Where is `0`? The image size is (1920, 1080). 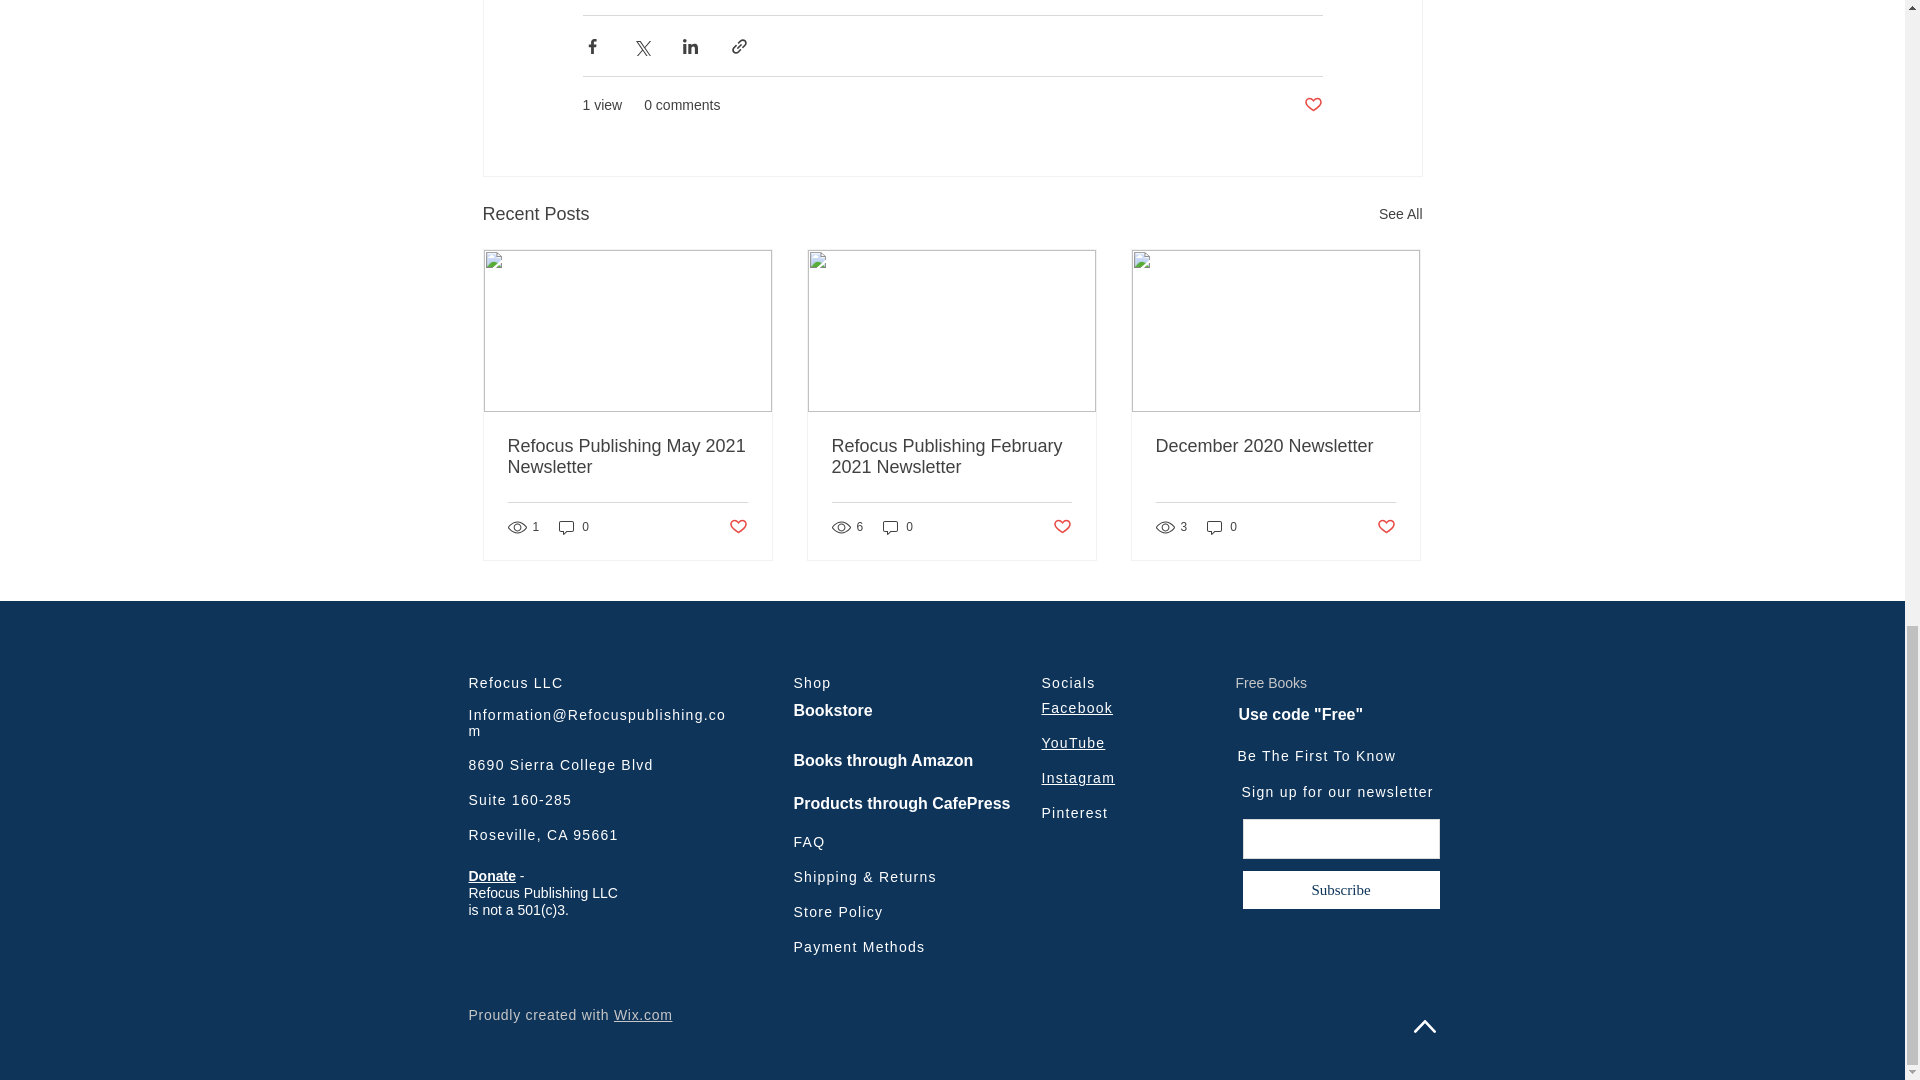 0 is located at coordinates (574, 527).